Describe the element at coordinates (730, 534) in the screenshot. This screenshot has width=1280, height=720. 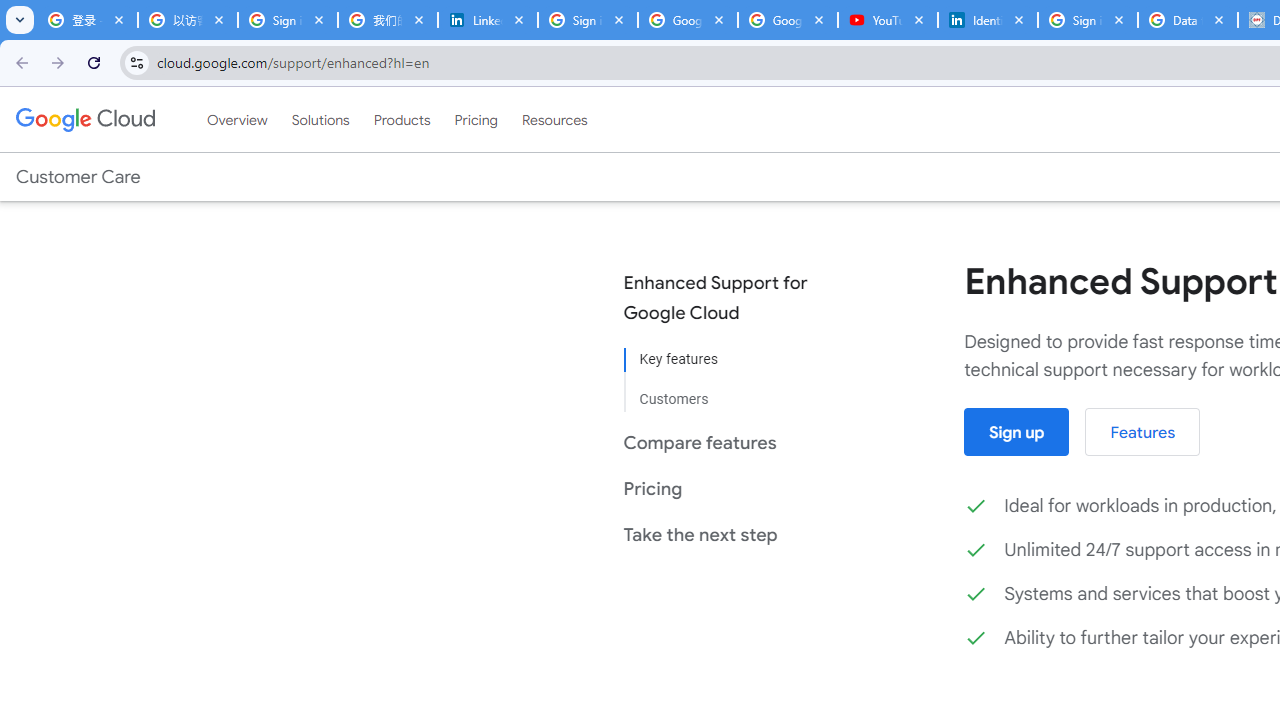
I see `Take the next step` at that location.